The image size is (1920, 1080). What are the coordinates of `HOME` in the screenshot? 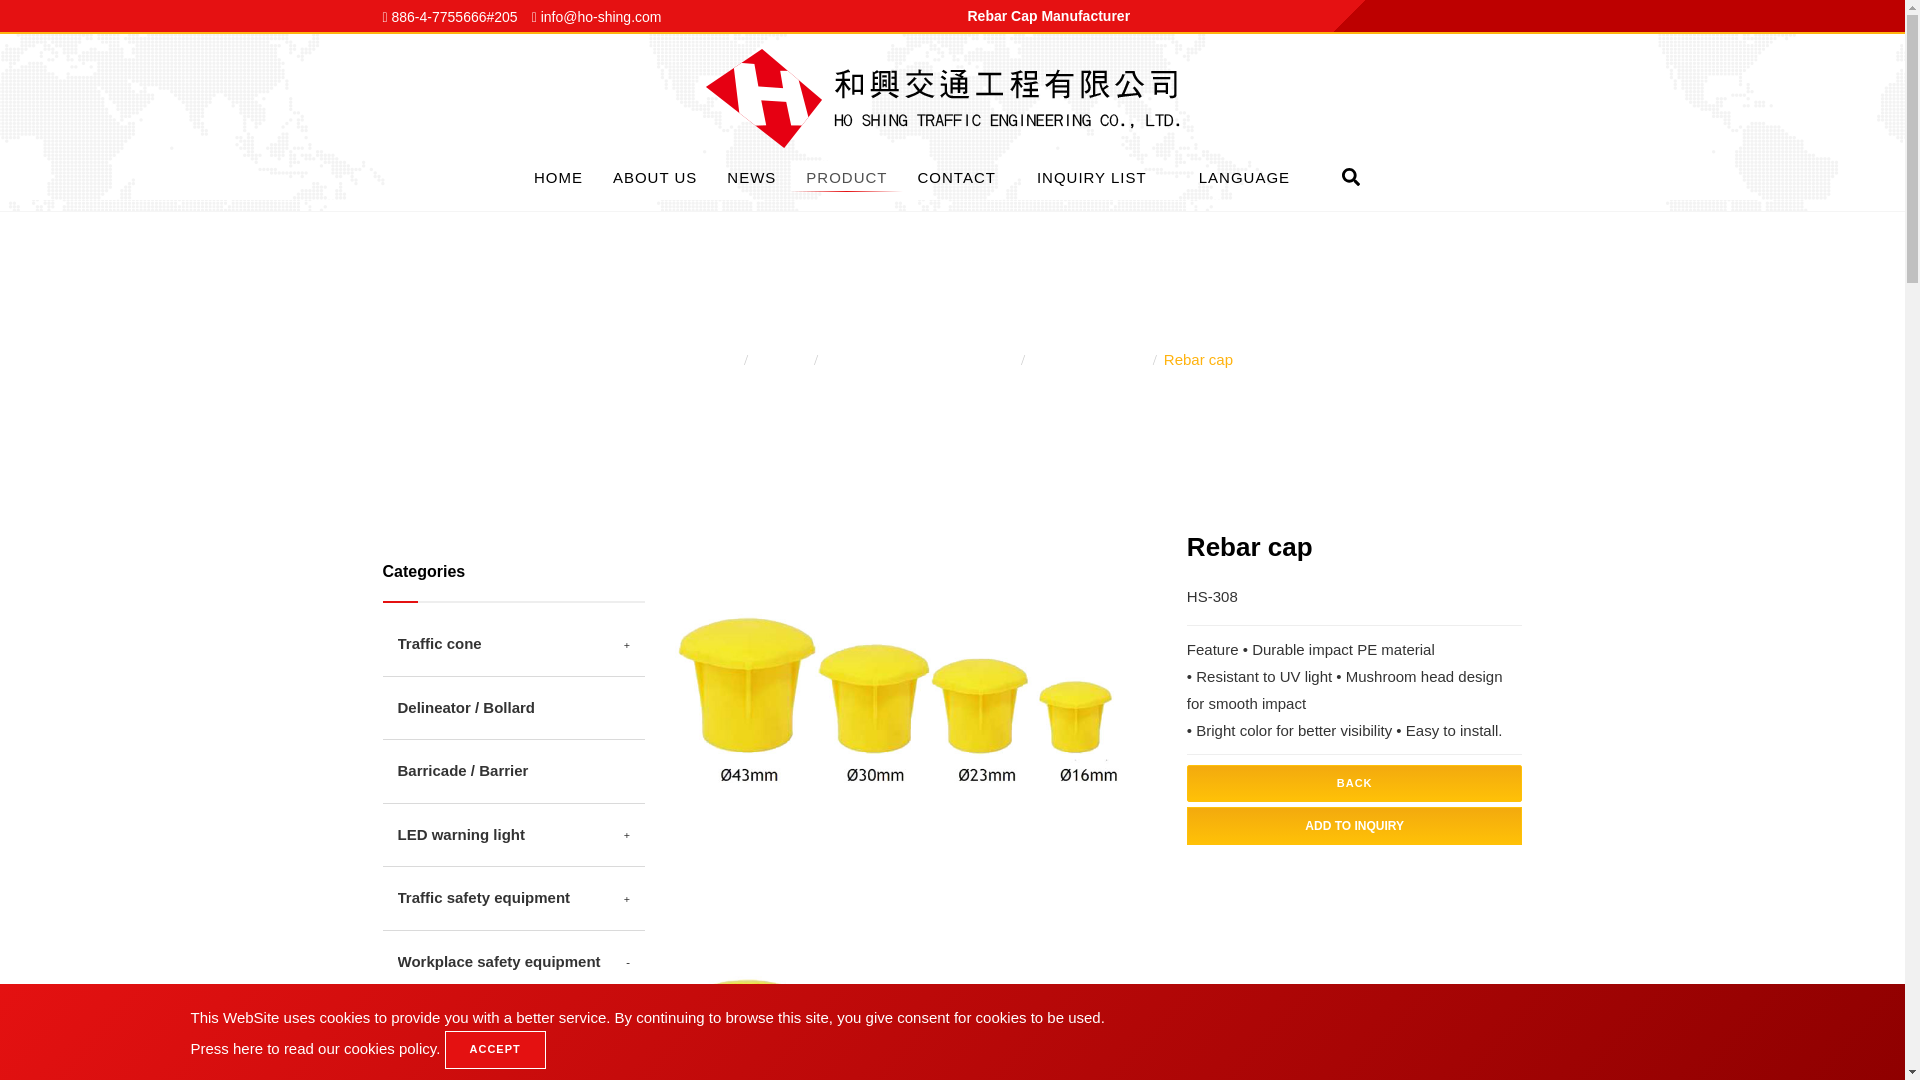 It's located at (558, 176).